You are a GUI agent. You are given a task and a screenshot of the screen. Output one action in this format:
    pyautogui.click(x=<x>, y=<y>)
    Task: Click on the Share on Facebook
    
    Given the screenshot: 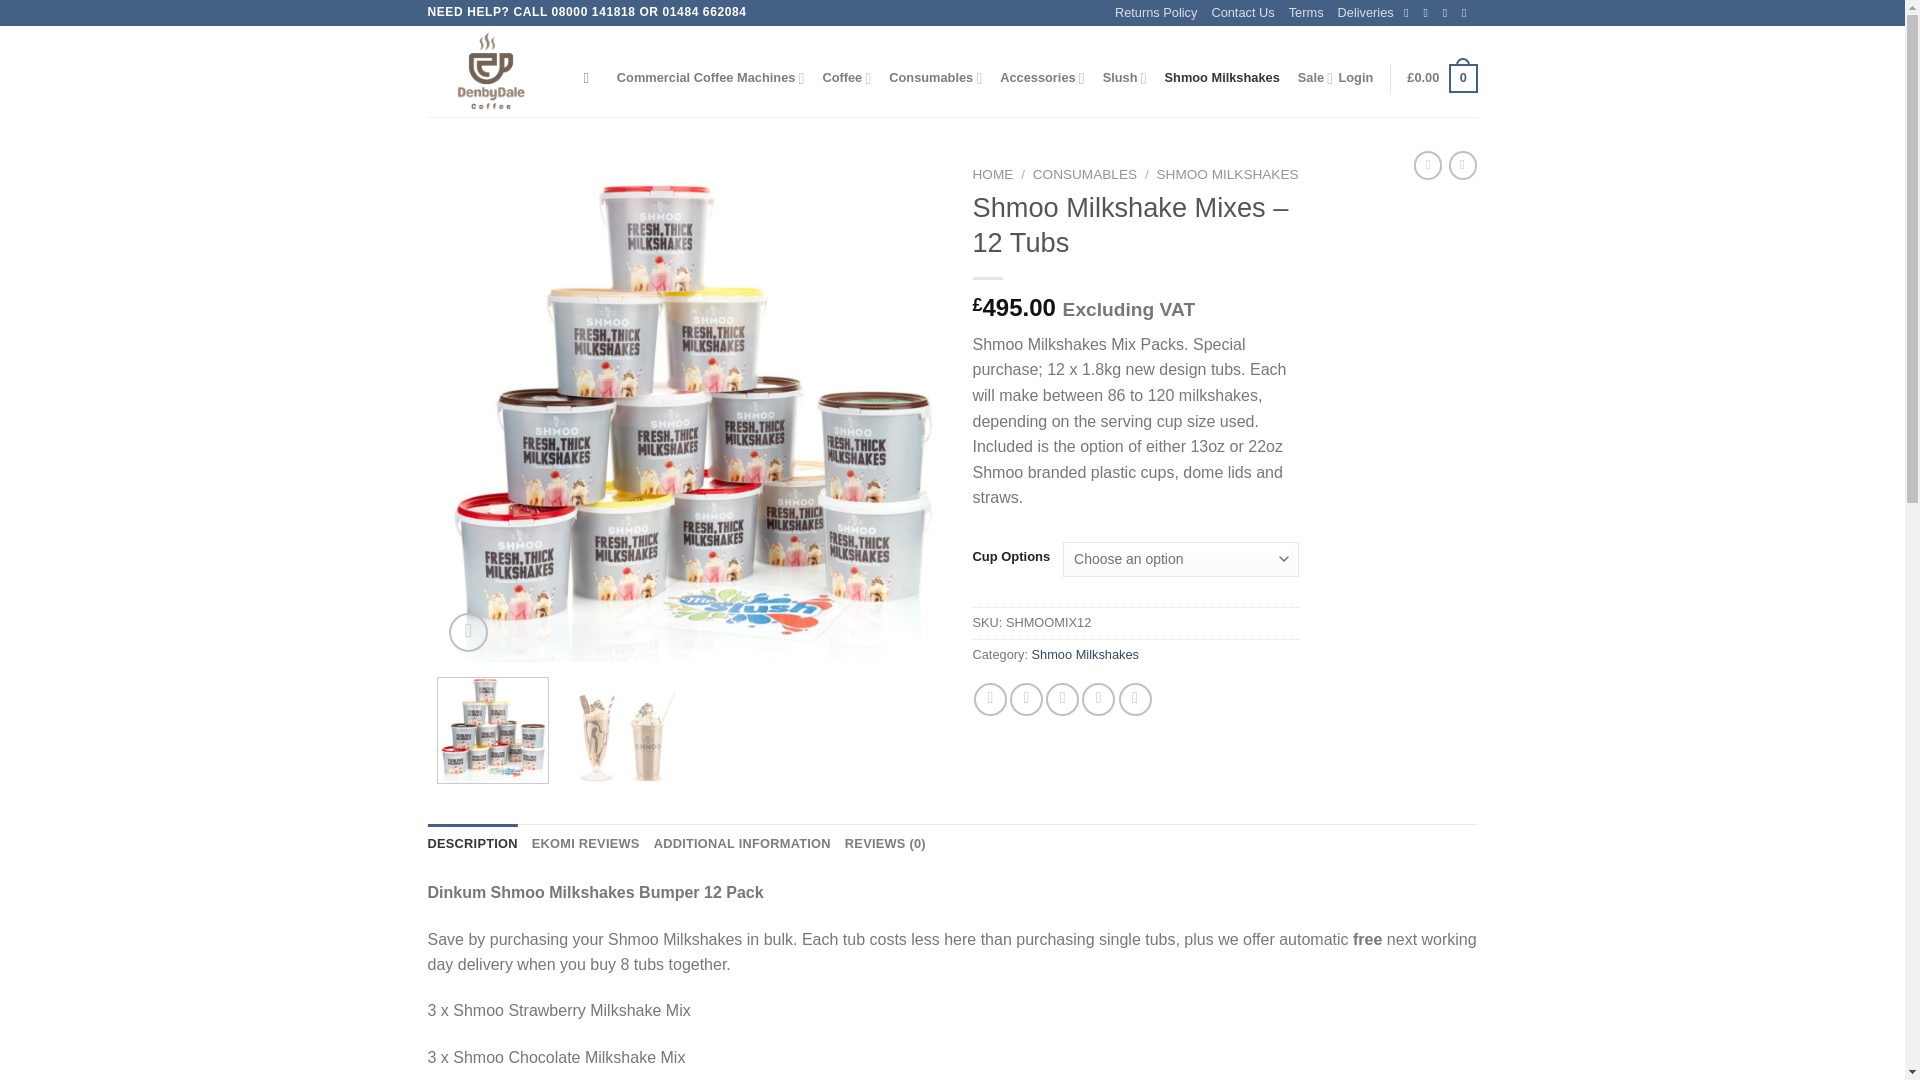 What is the action you would take?
    pyautogui.click(x=990, y=699)
    